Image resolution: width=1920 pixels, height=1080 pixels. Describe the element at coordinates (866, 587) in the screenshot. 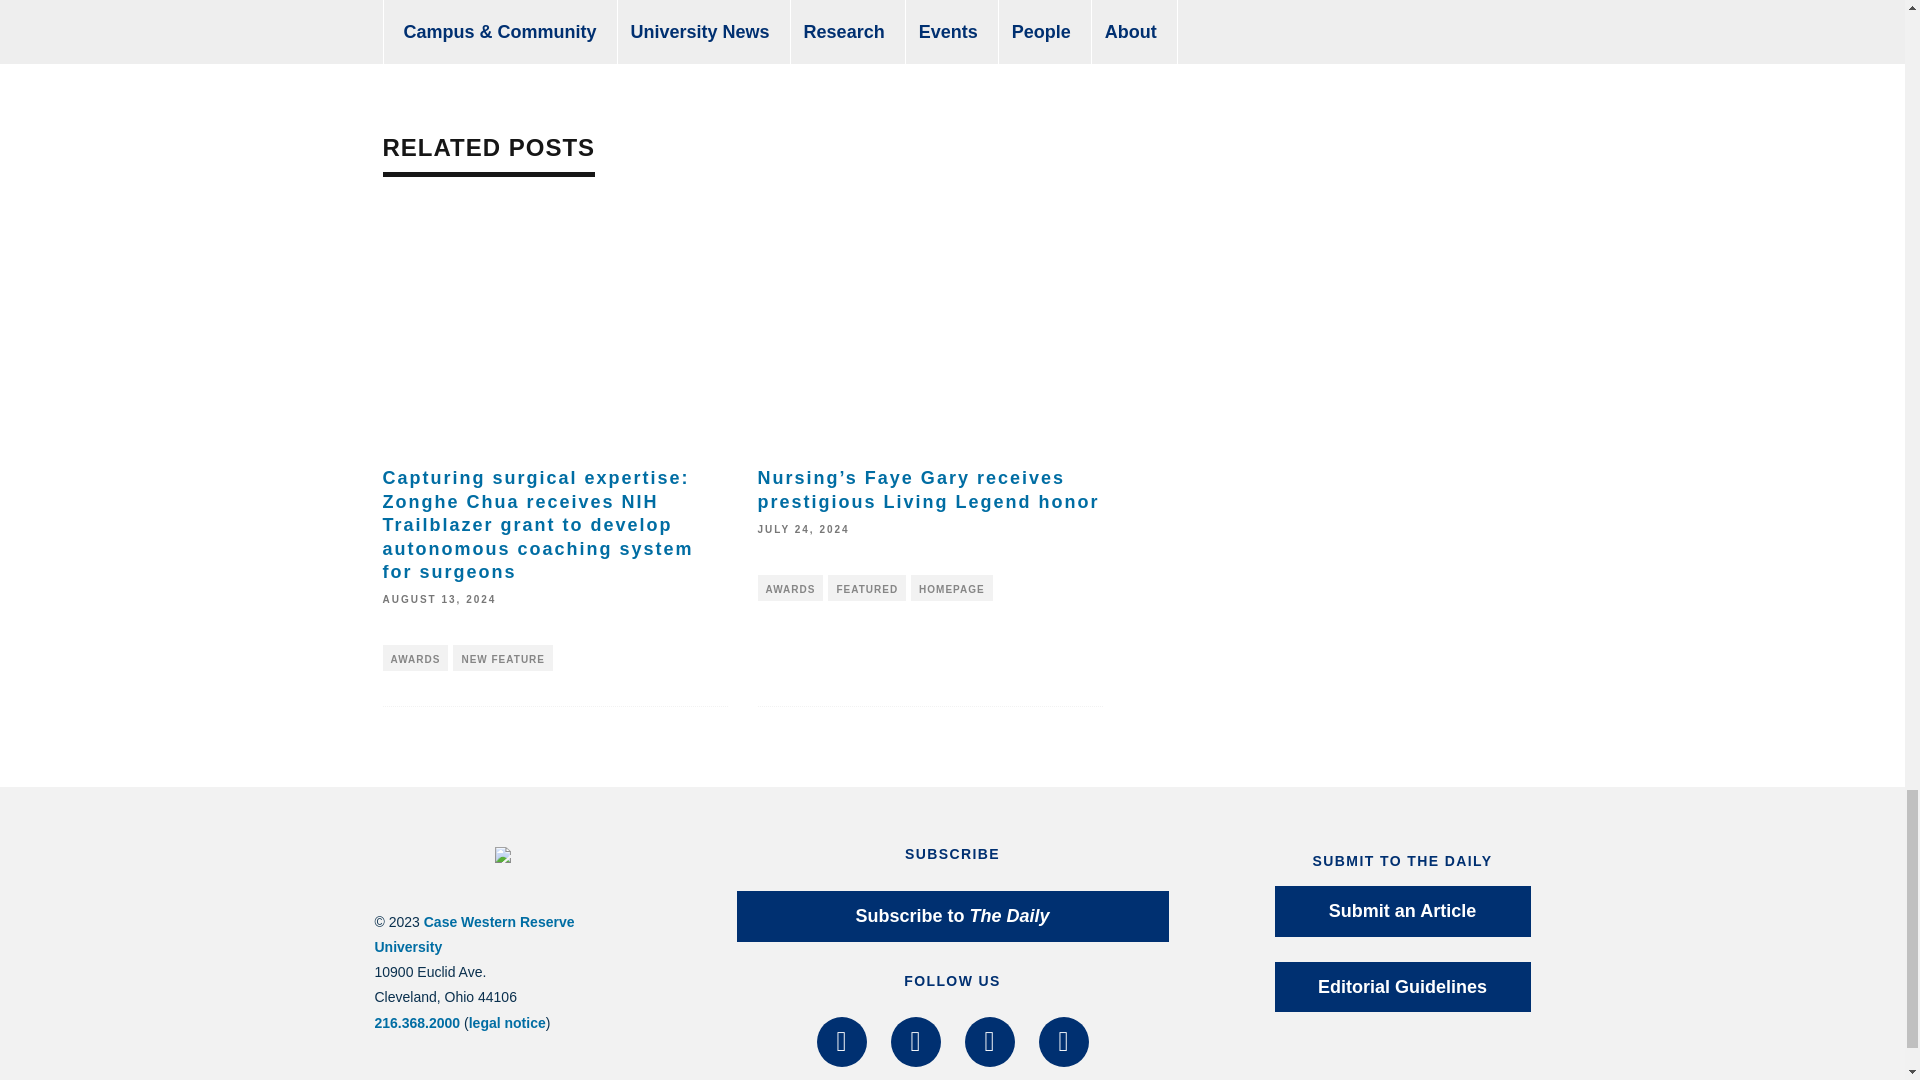

I see `FEATURED` at that location.